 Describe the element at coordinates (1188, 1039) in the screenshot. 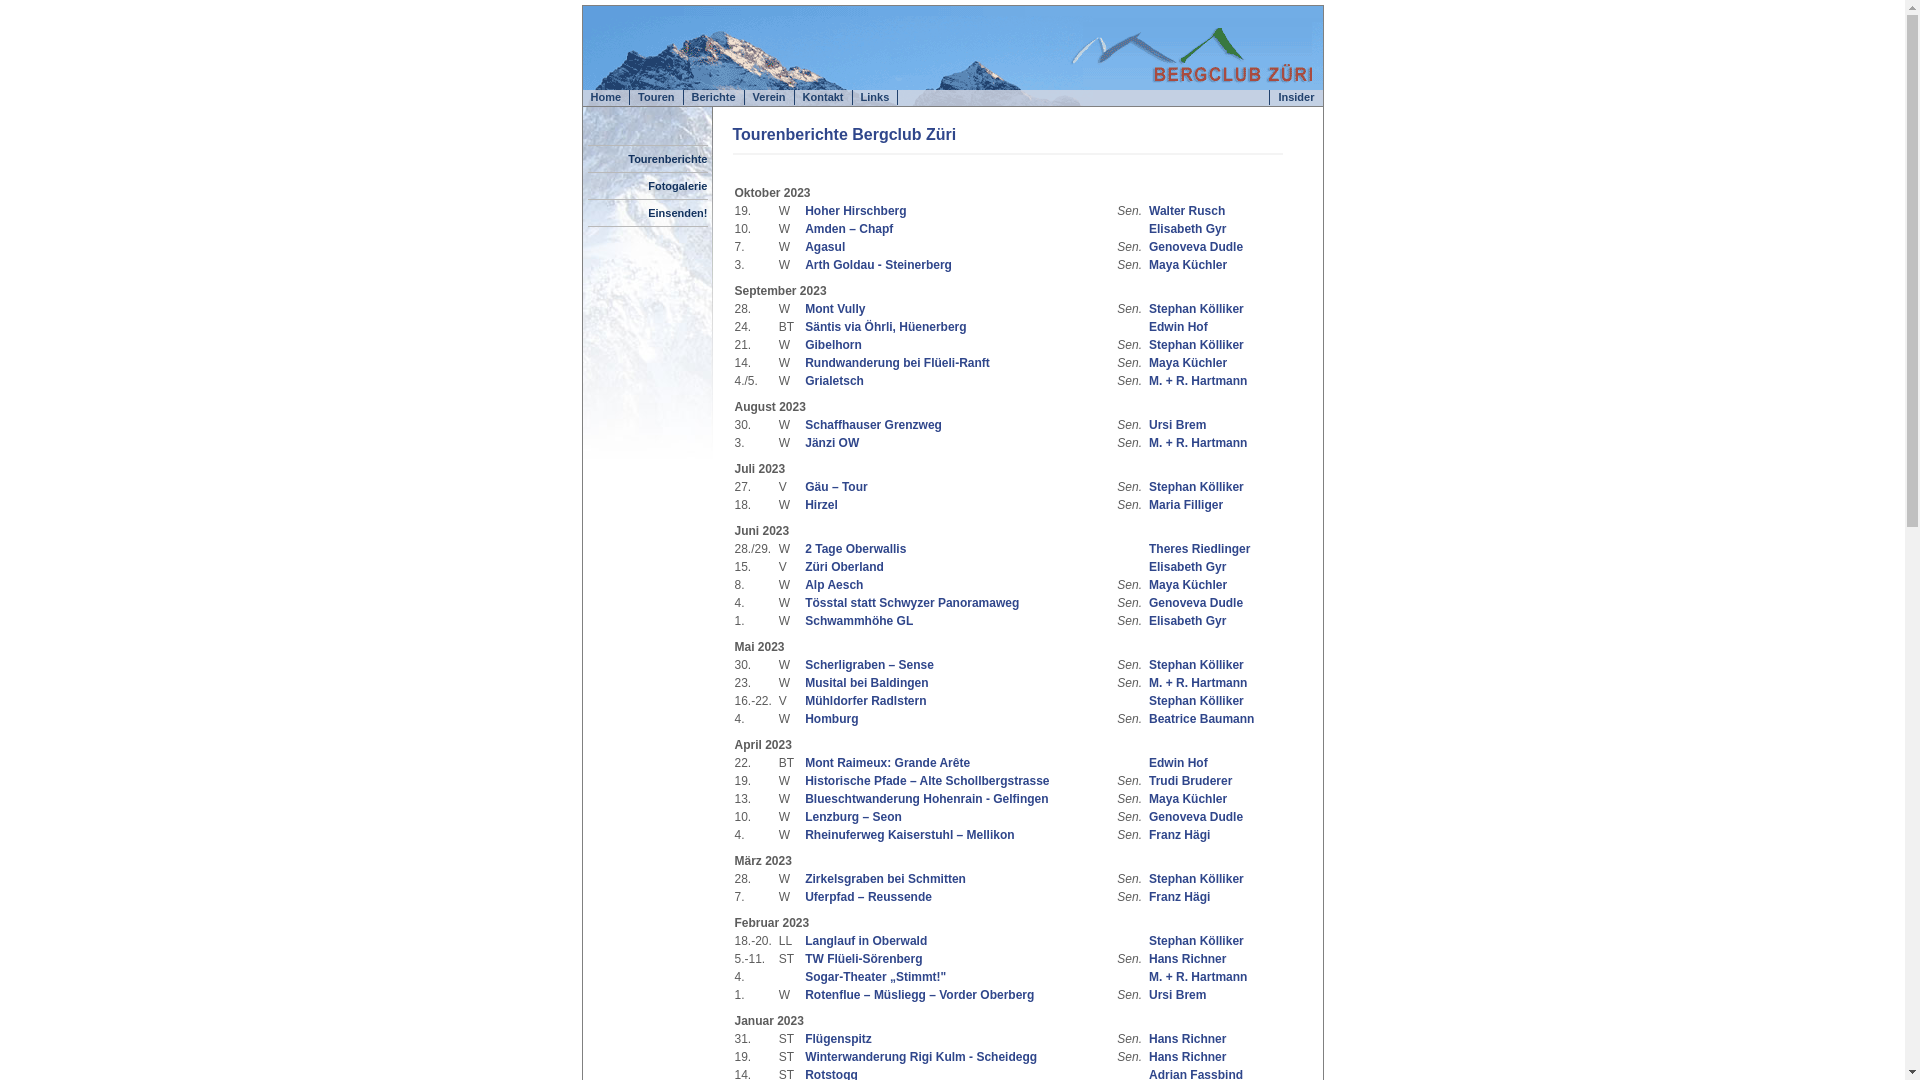

I see `Hans Richner` at that location.